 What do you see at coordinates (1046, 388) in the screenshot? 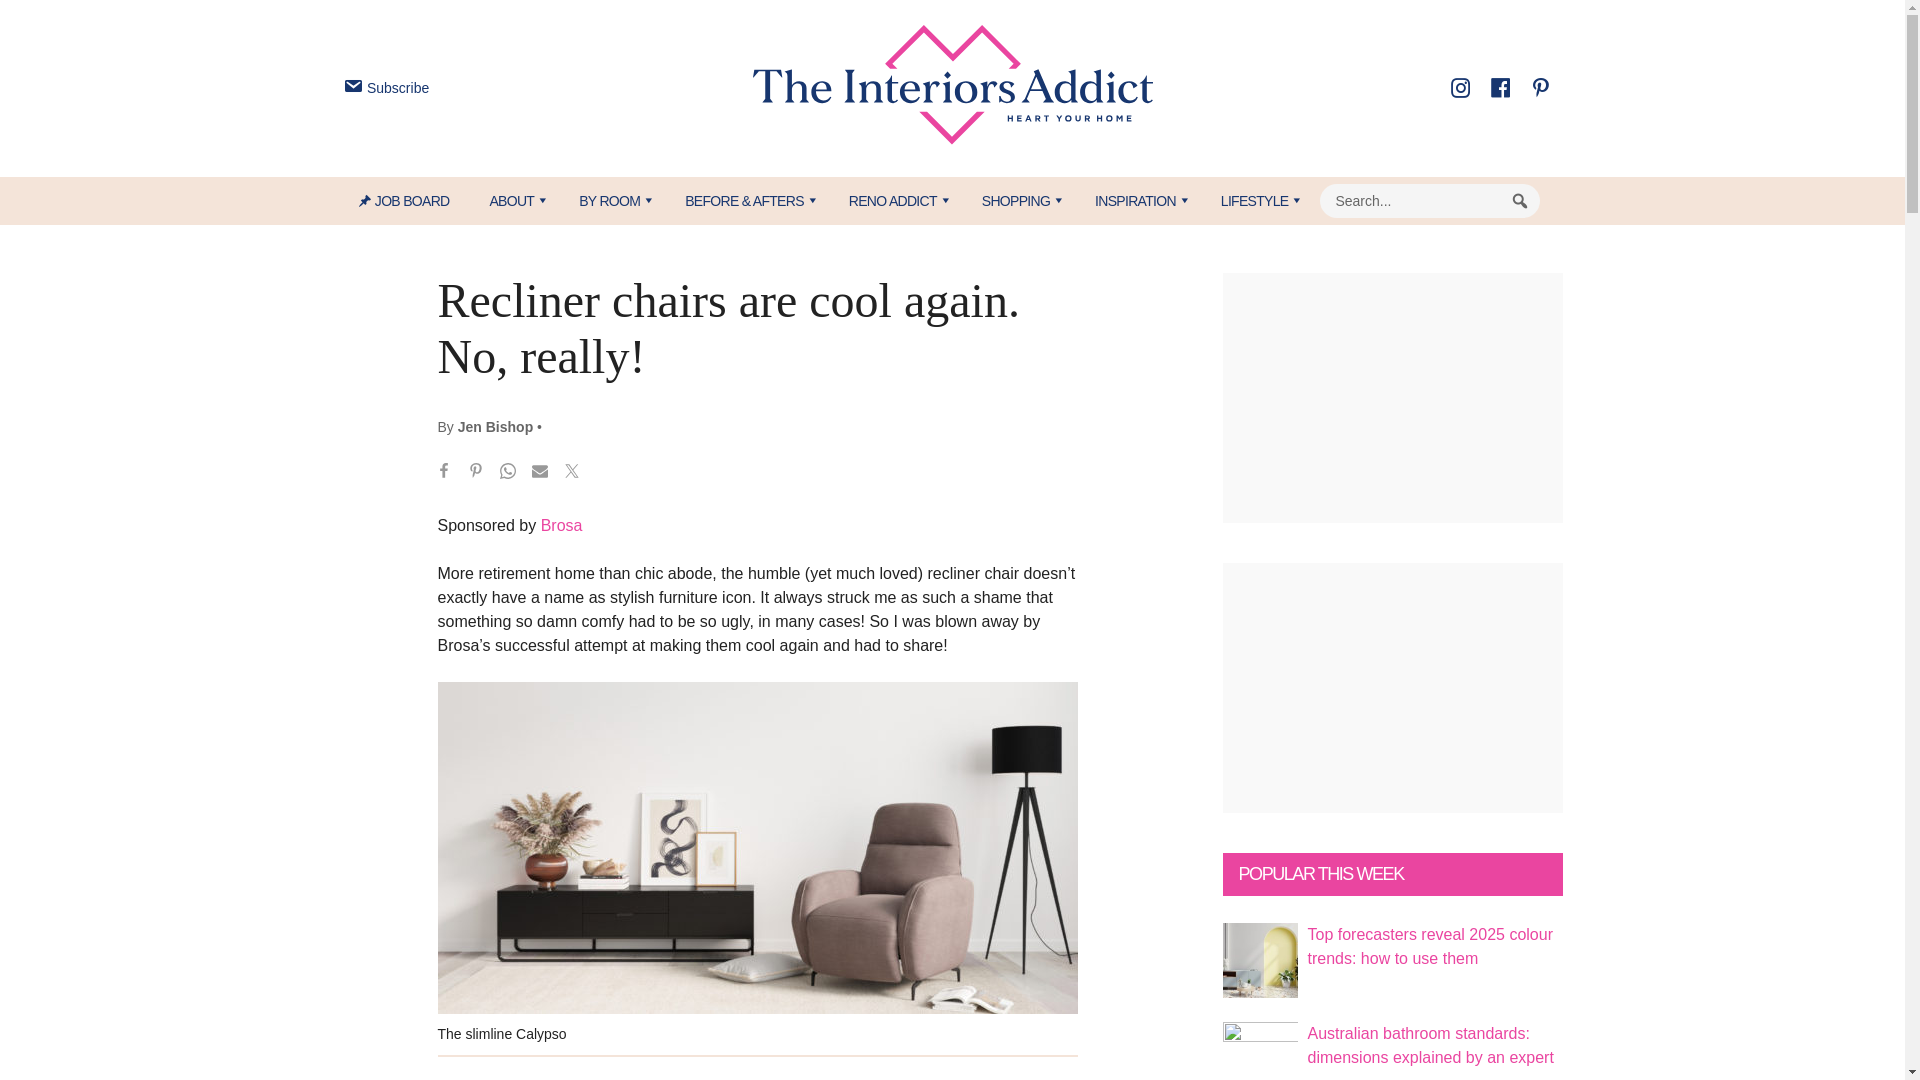
I see `YES PLEASE!` at bounding box center [1046, 388].